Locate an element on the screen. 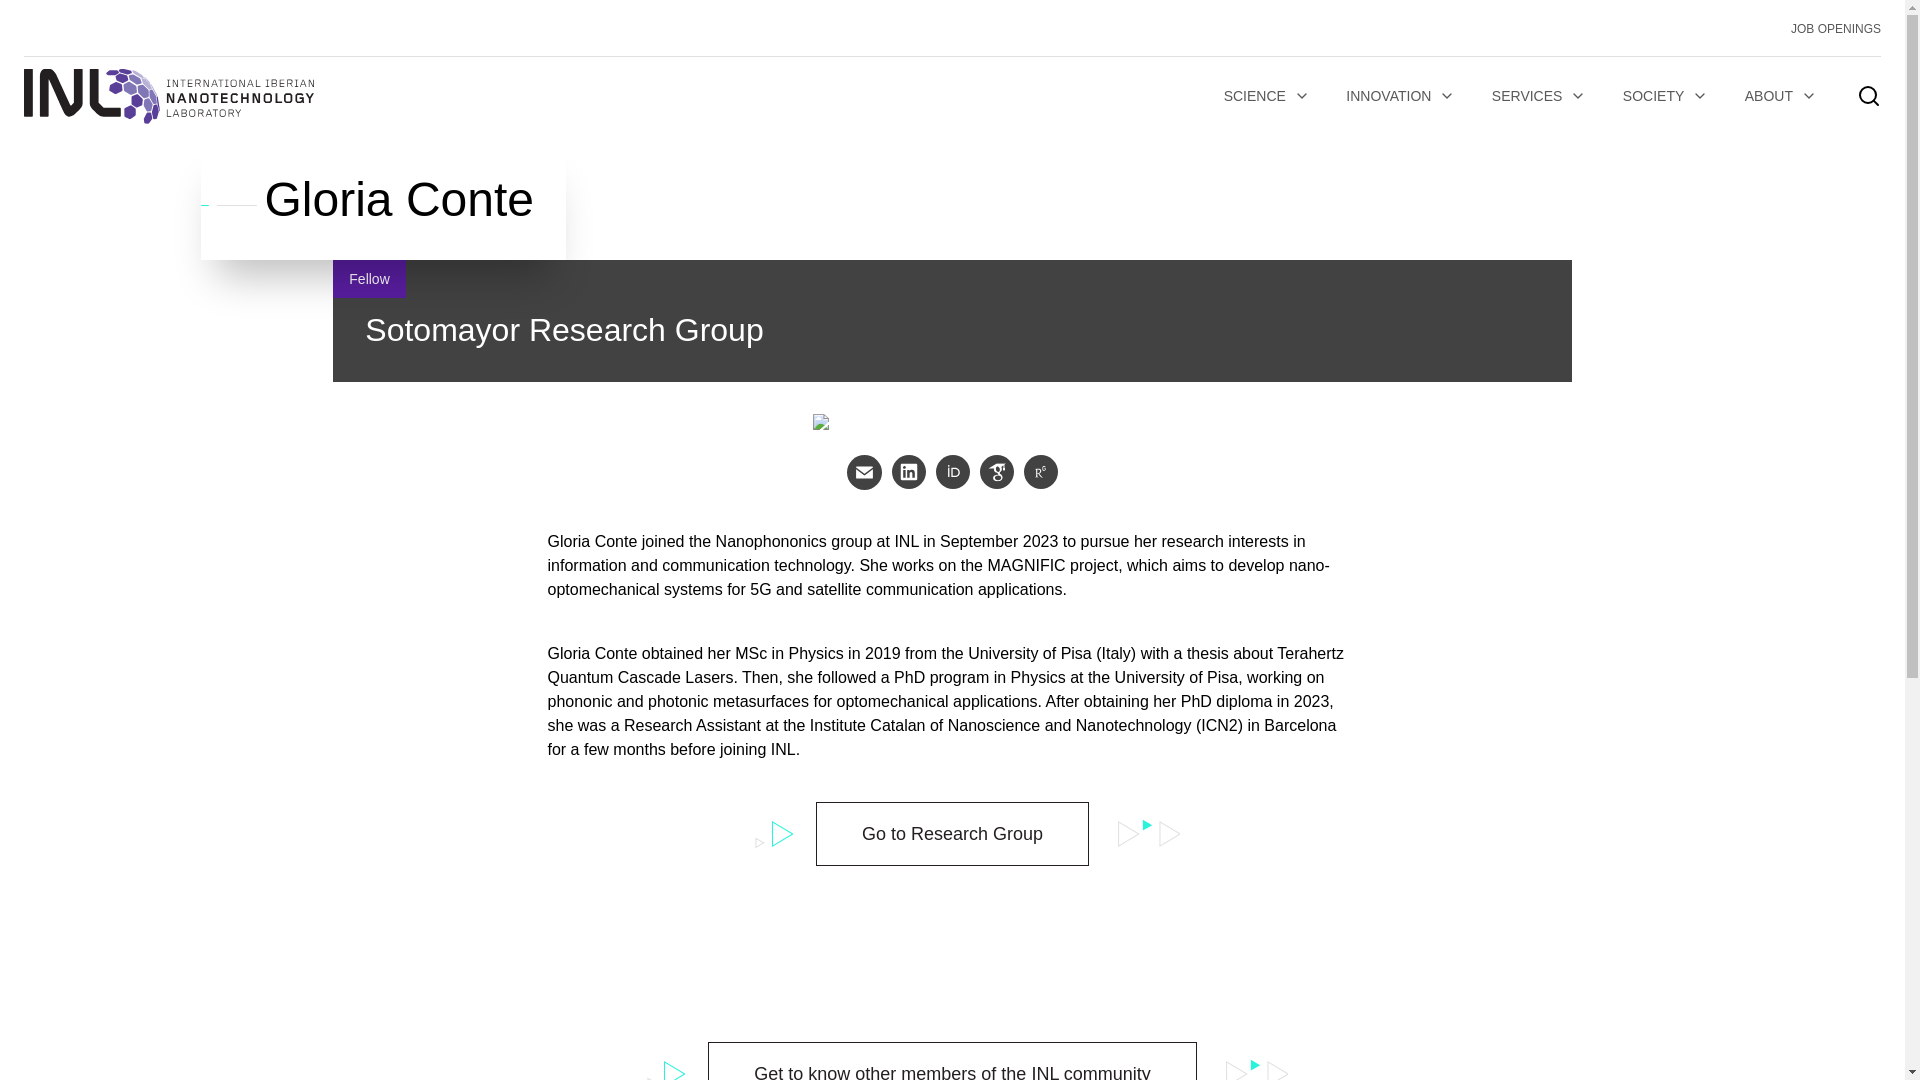 This screenshot has width=1920, height=1080. JOB OPENINGS is located at coordinates (1836, 28).